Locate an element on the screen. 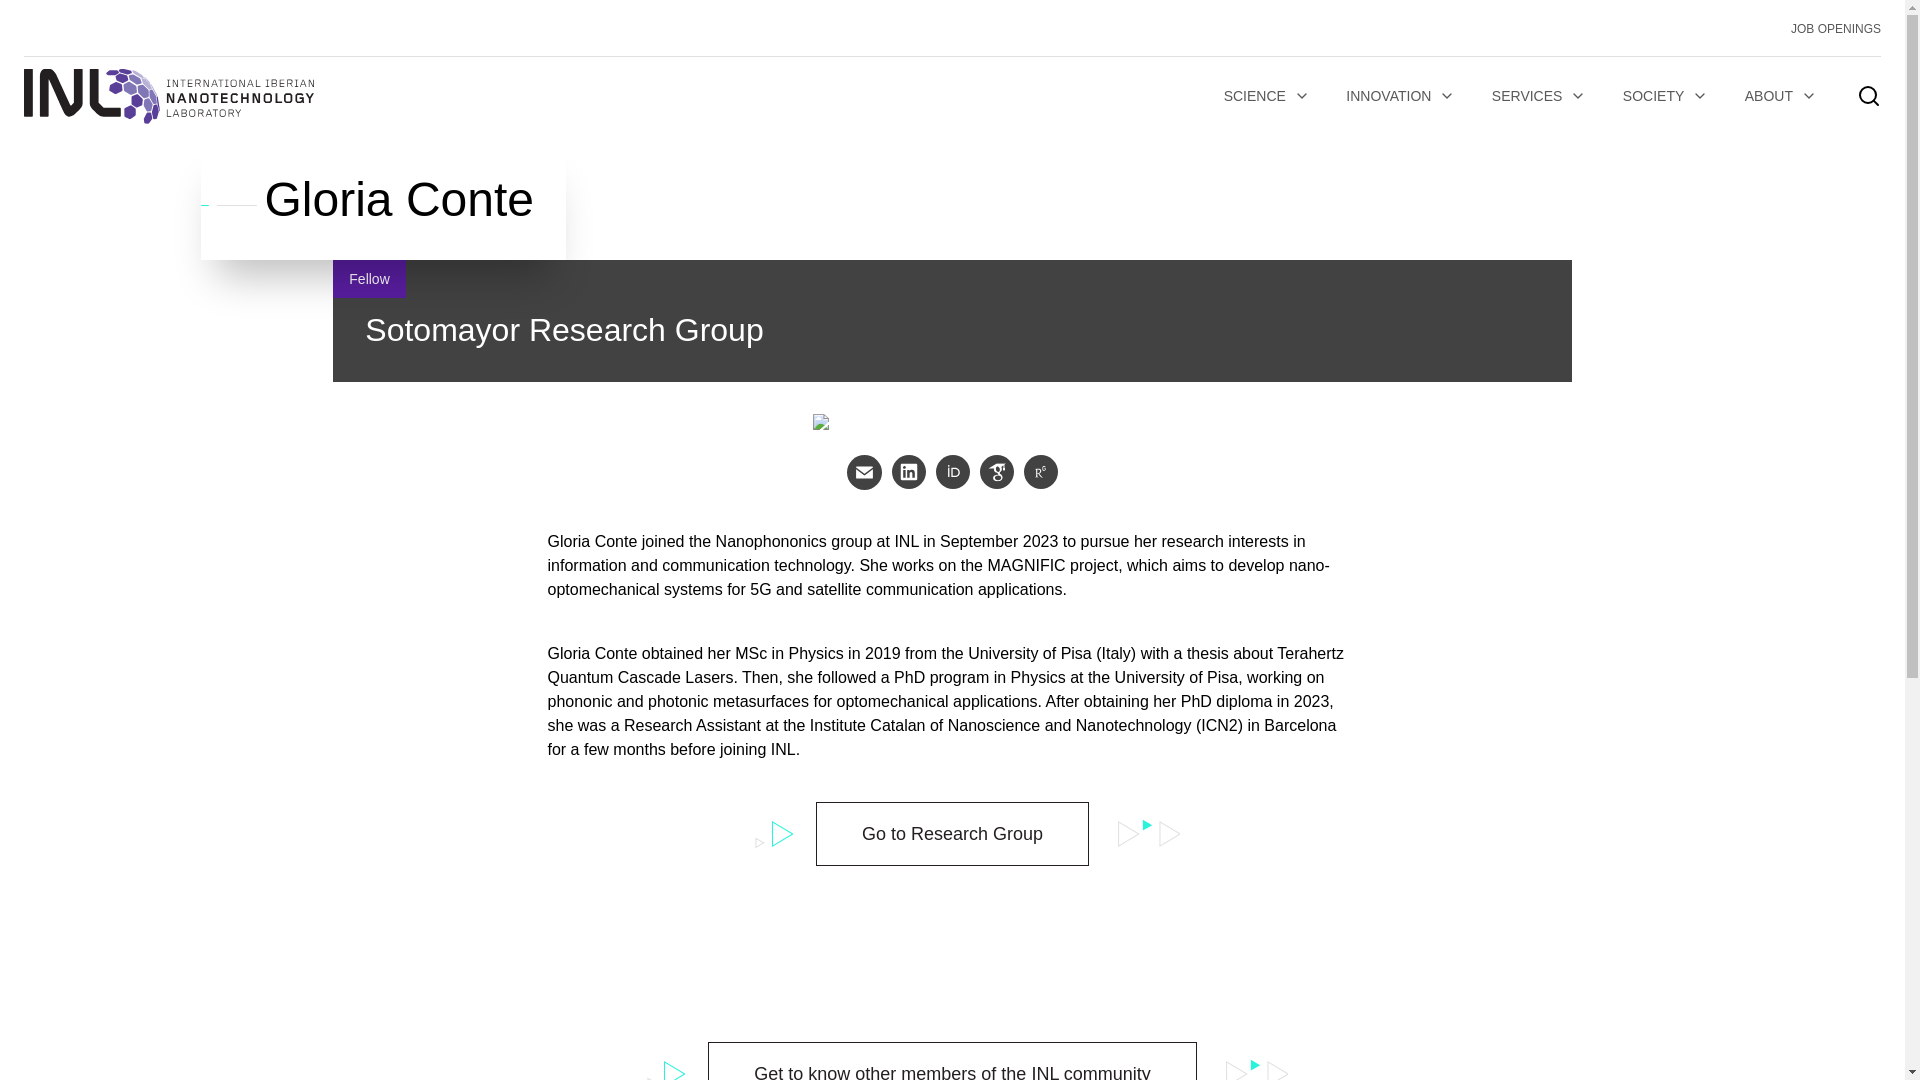 This screenshot has width=1920, height=1080. JOB OPENINGS is located at coordinates (1836, 28).